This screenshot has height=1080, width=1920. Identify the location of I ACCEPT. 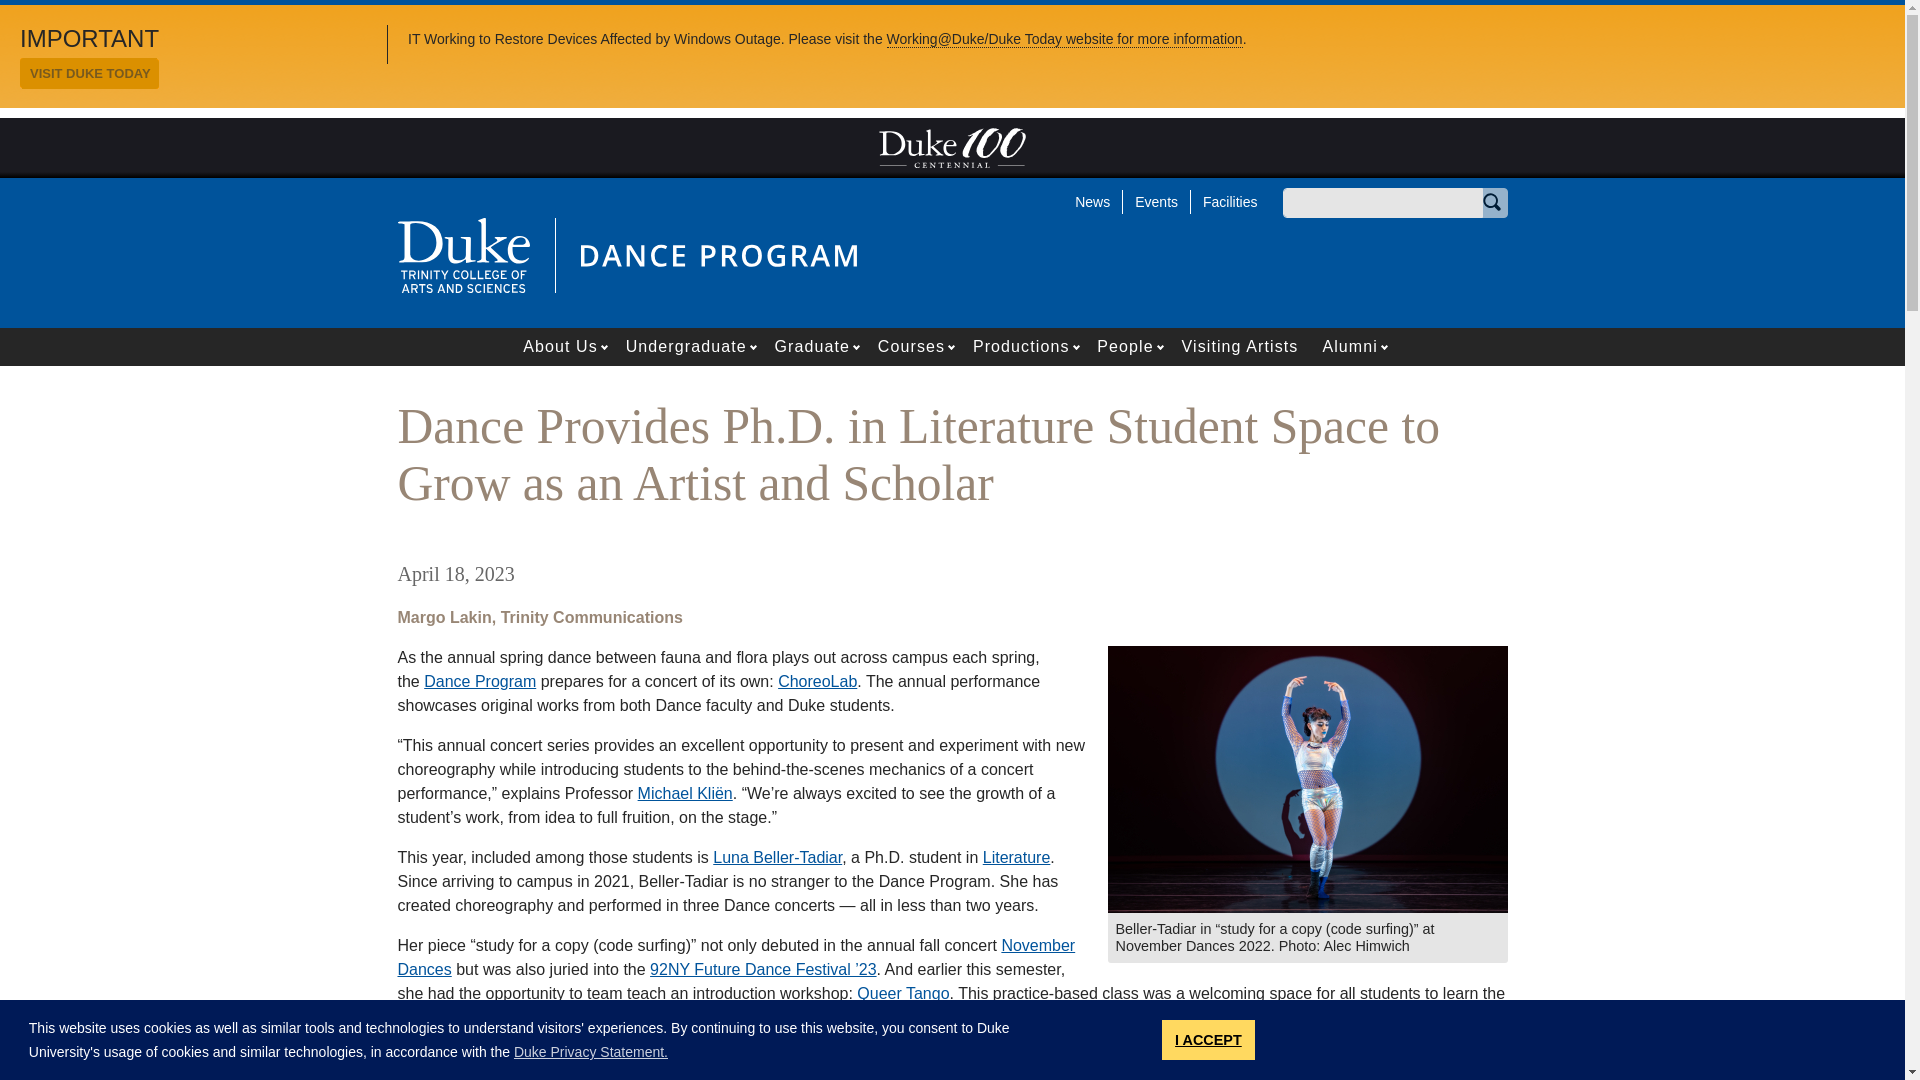
(1208, 1039).